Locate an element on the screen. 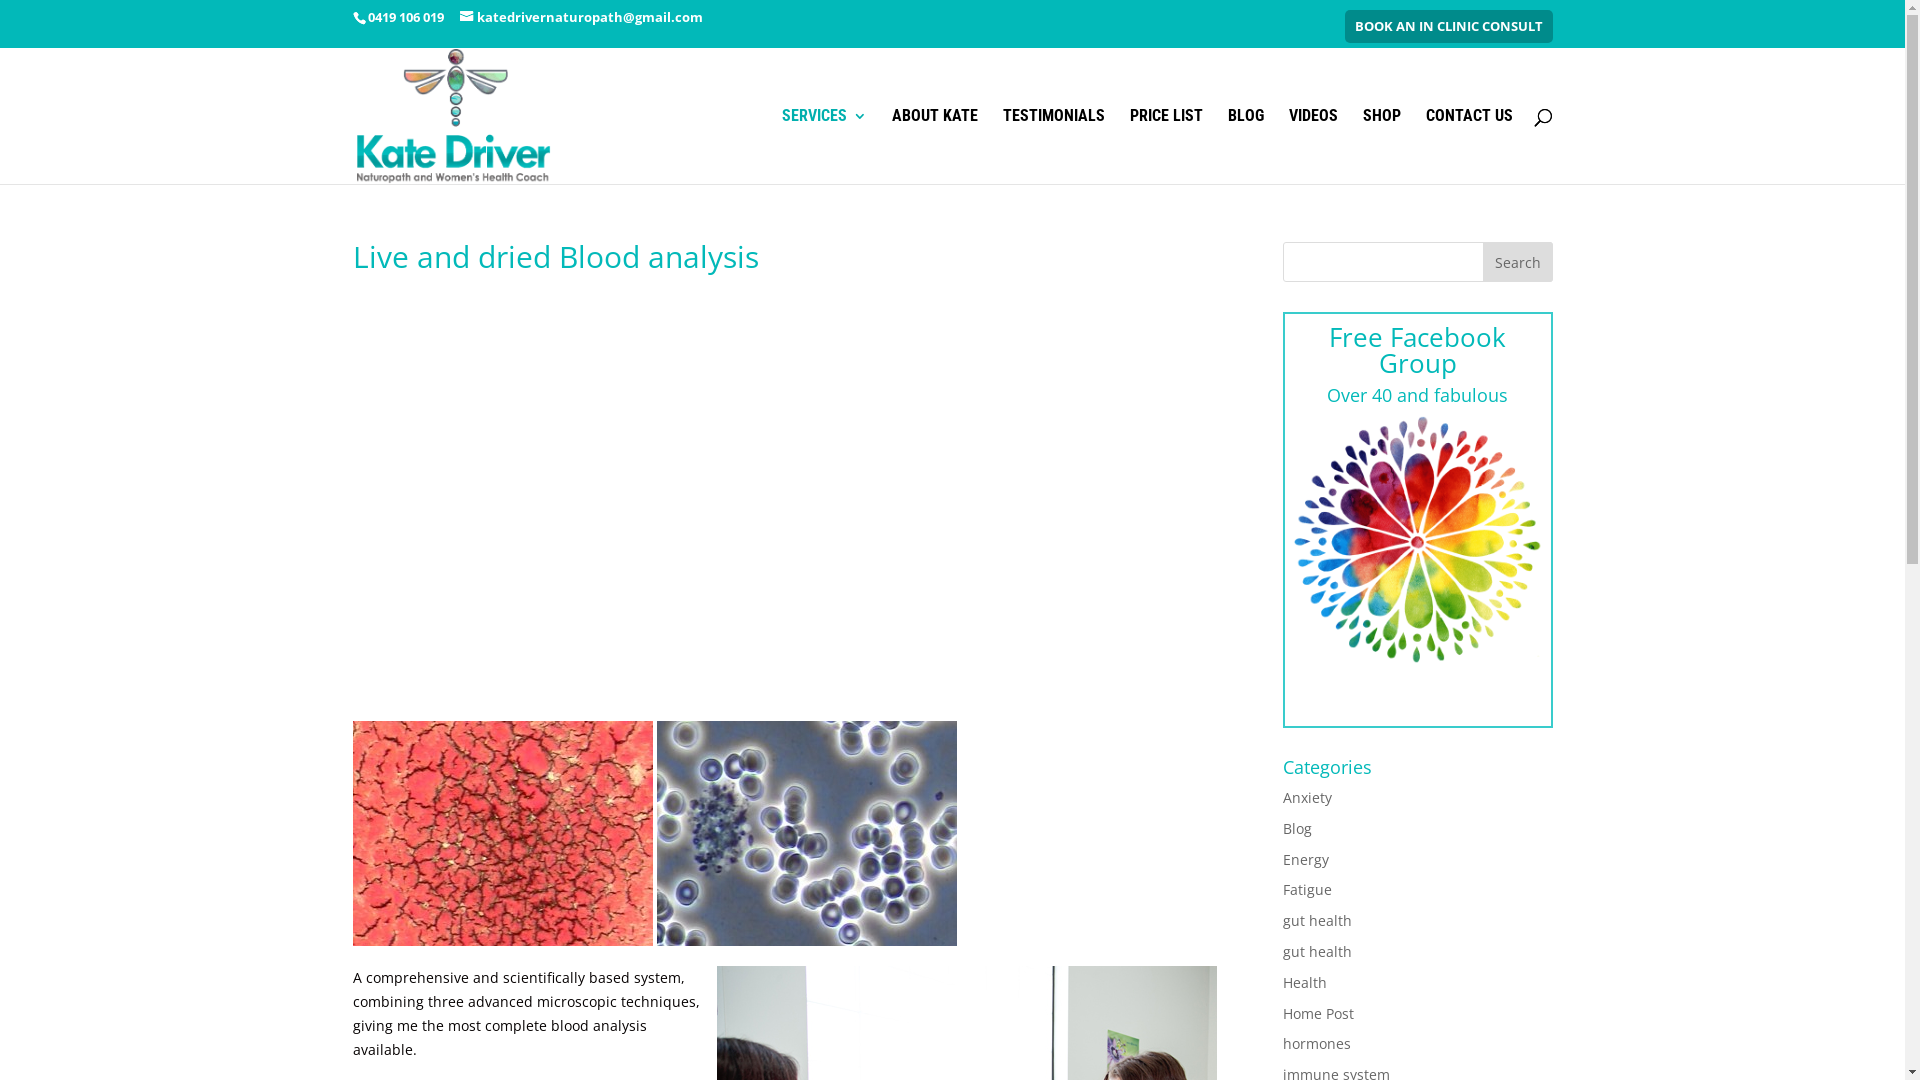 This screenshot has height=1080, width=1920. Health is located at coordinates (1304, 982).